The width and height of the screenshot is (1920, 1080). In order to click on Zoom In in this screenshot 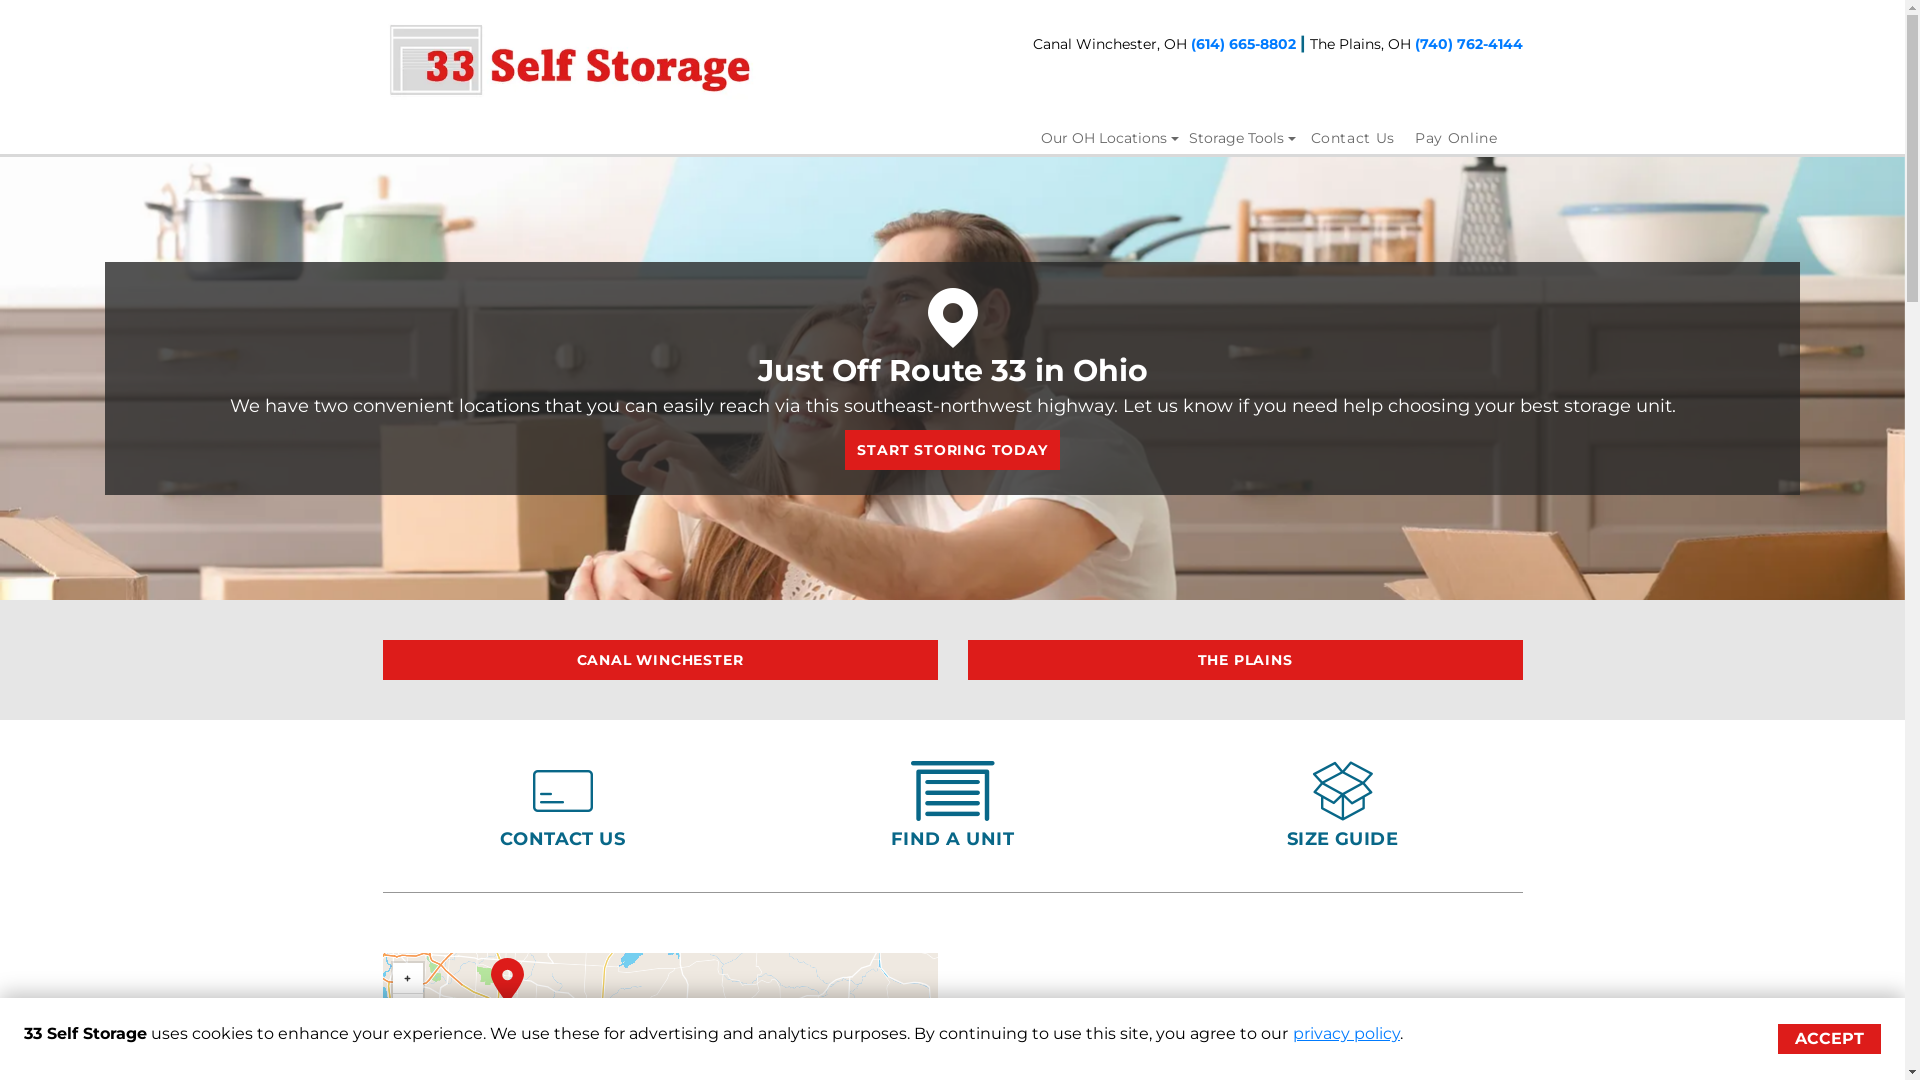, I will do `click(407, 978)`.